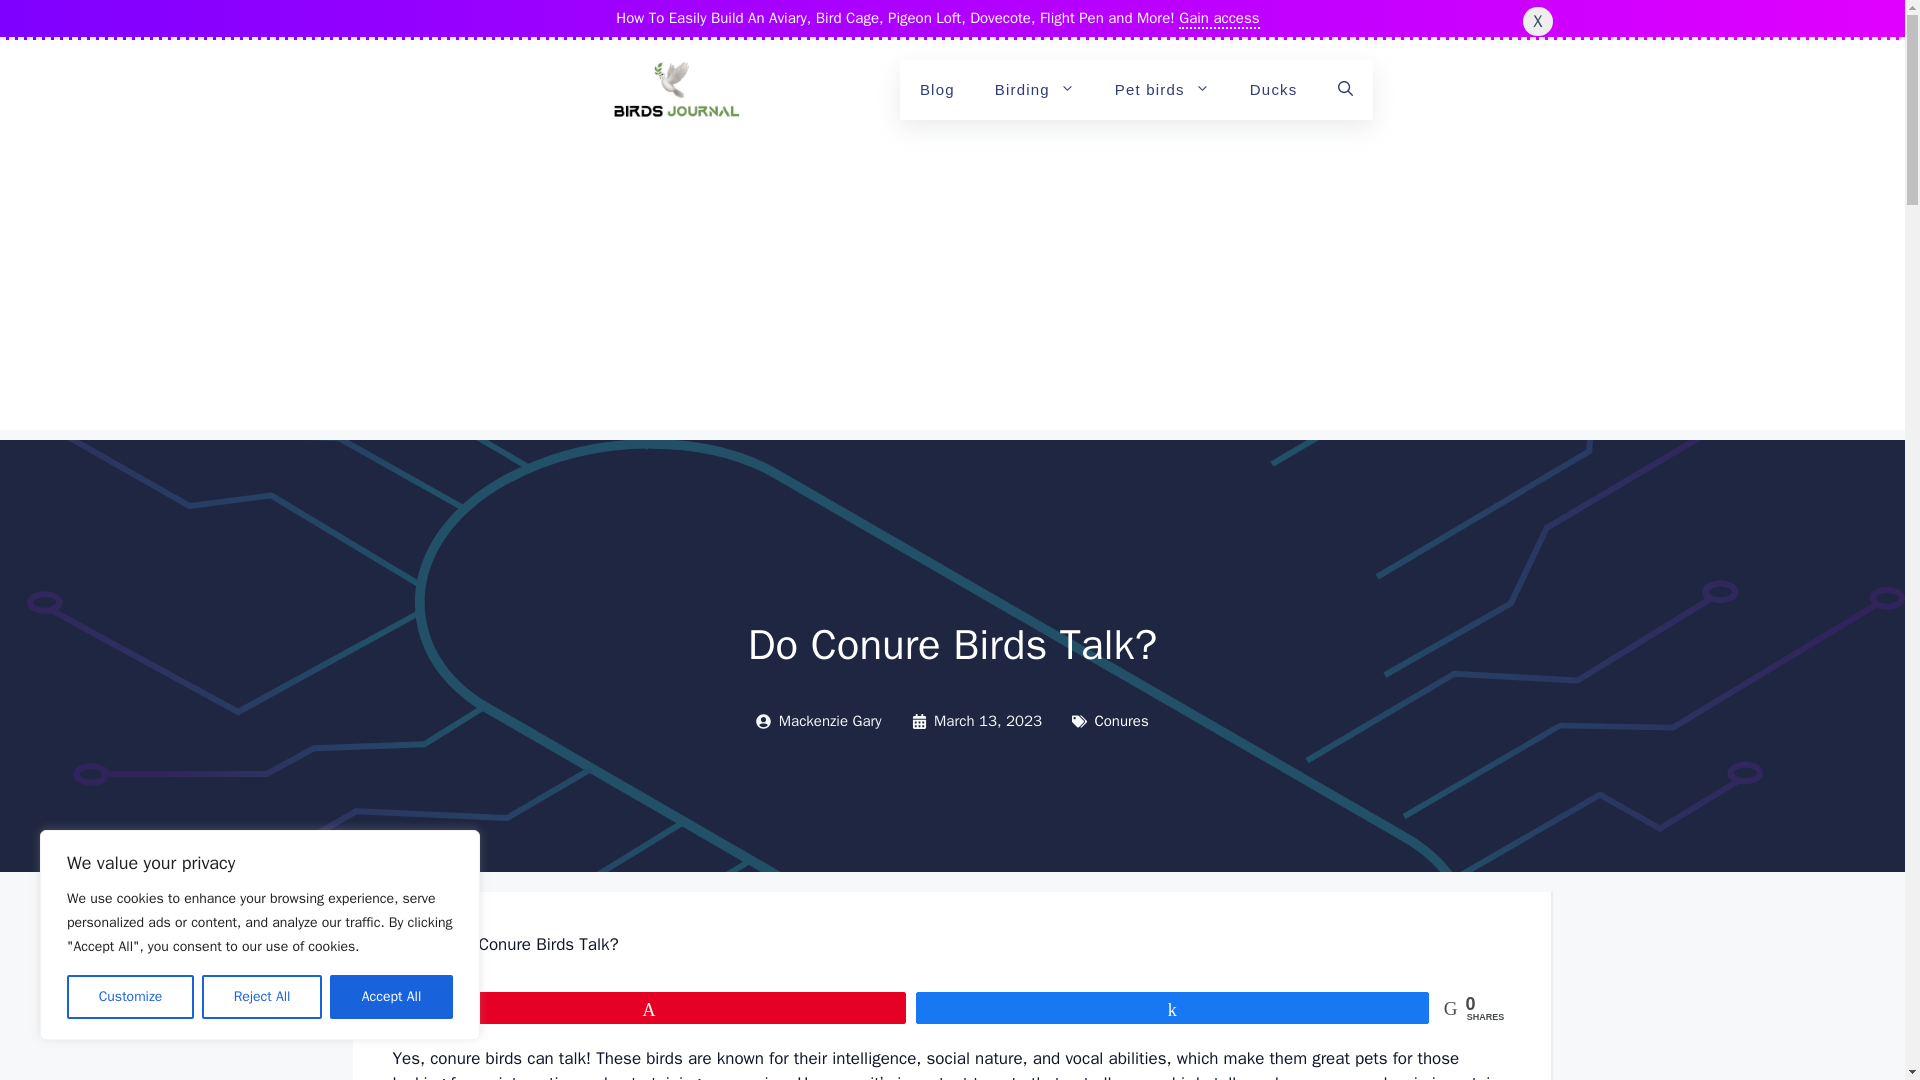 This screenshot has width=1920, height=1080. Describe the element at coordinates (938, 90) in the screenshot. I see `Blog` at that location.